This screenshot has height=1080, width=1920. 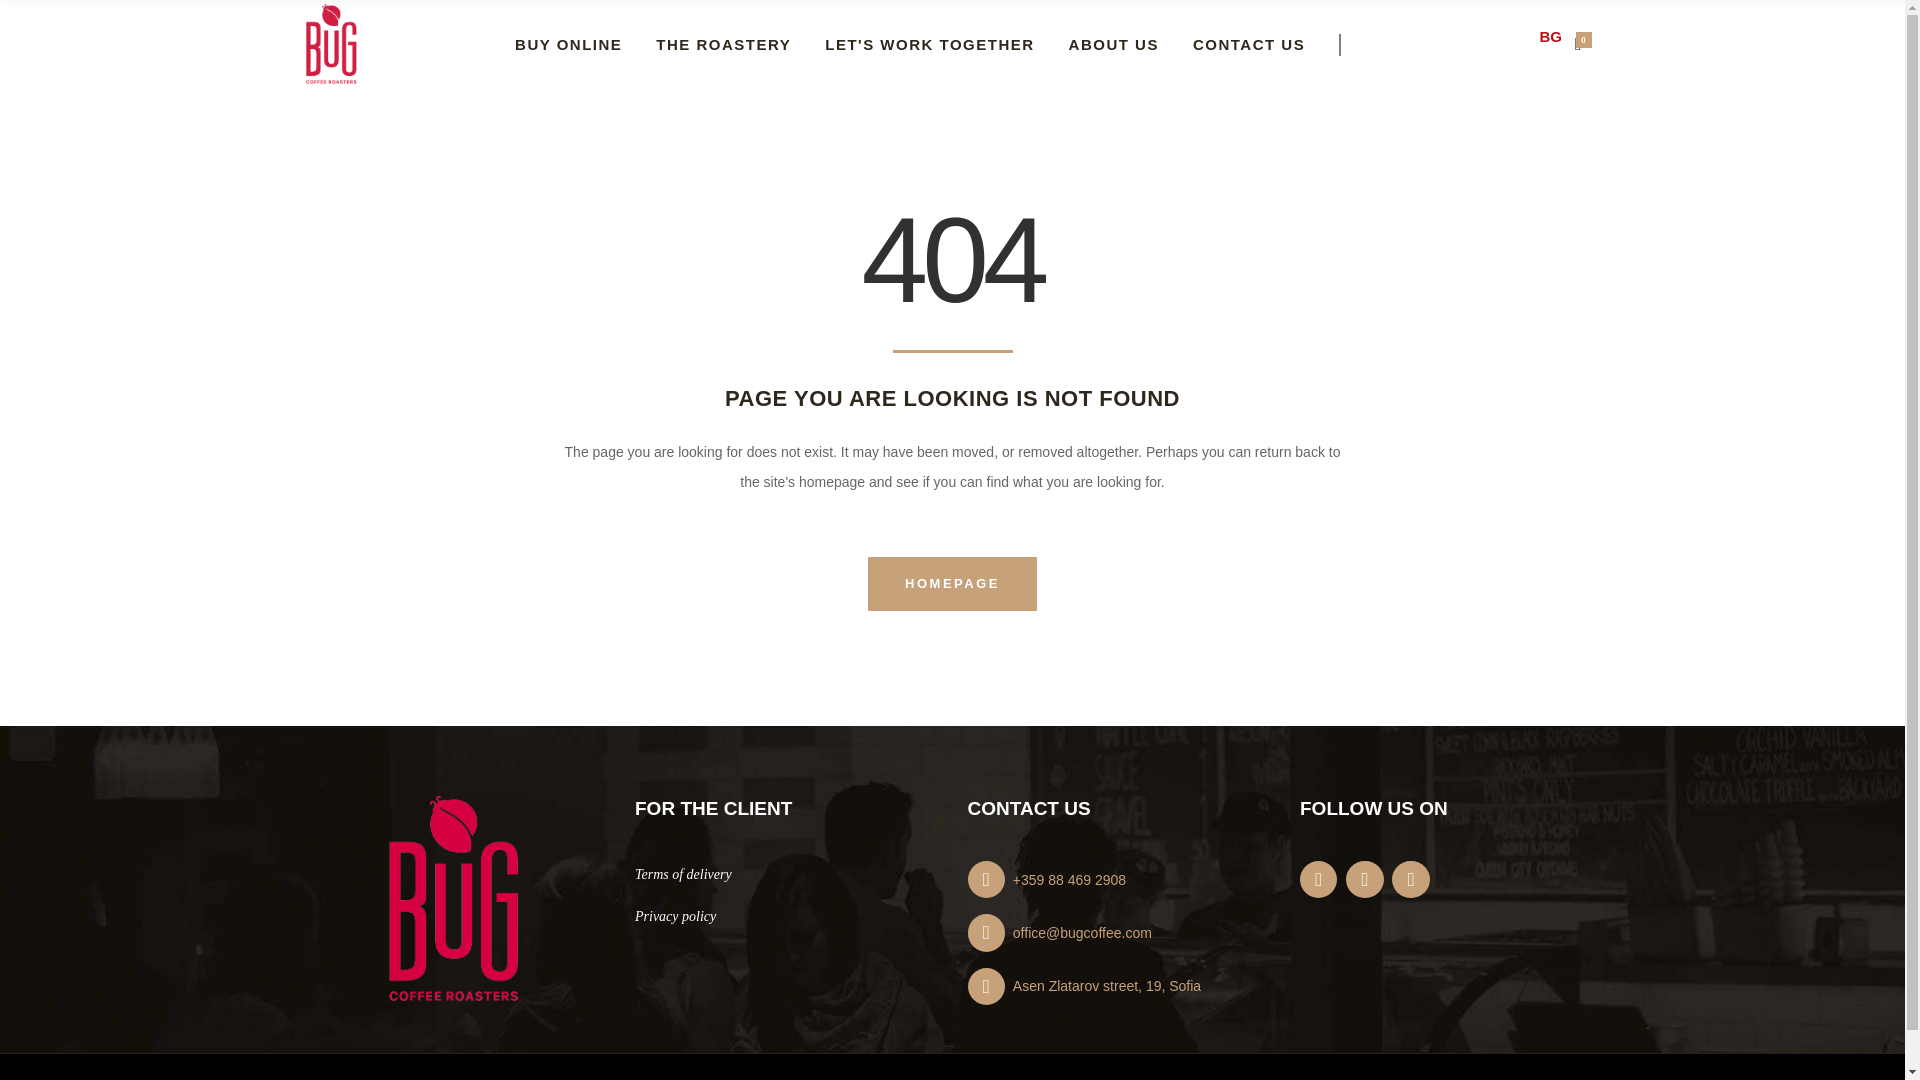 What do you see at coordinates (952, 584) in the screenshot?
I see `HOMEPAGE` at bounding box center [952, 584].